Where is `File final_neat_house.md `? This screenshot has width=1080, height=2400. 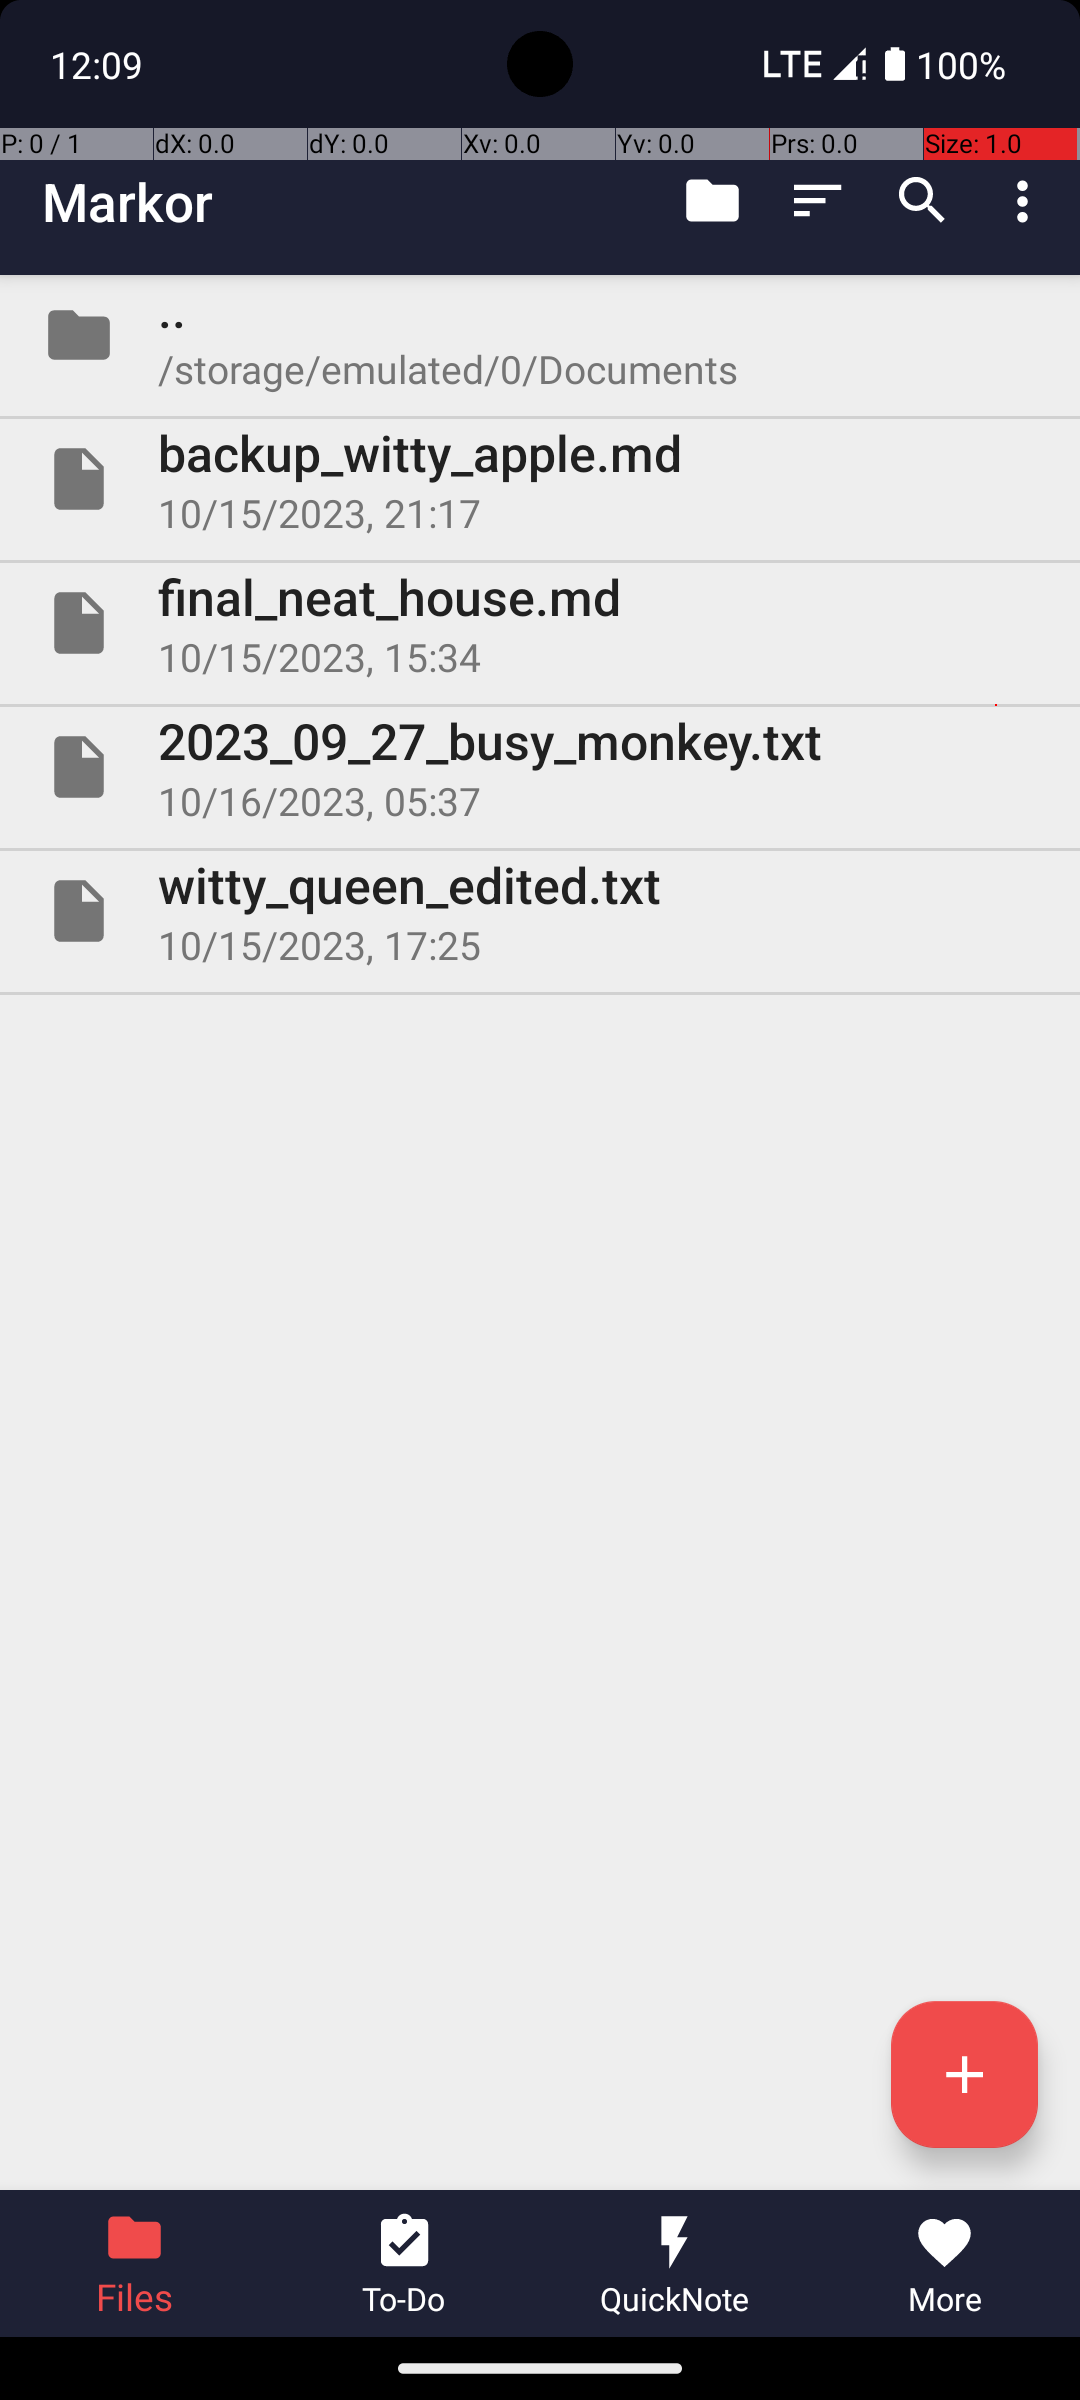
File final_neat_house.md  is located at coordinates (540, 623).